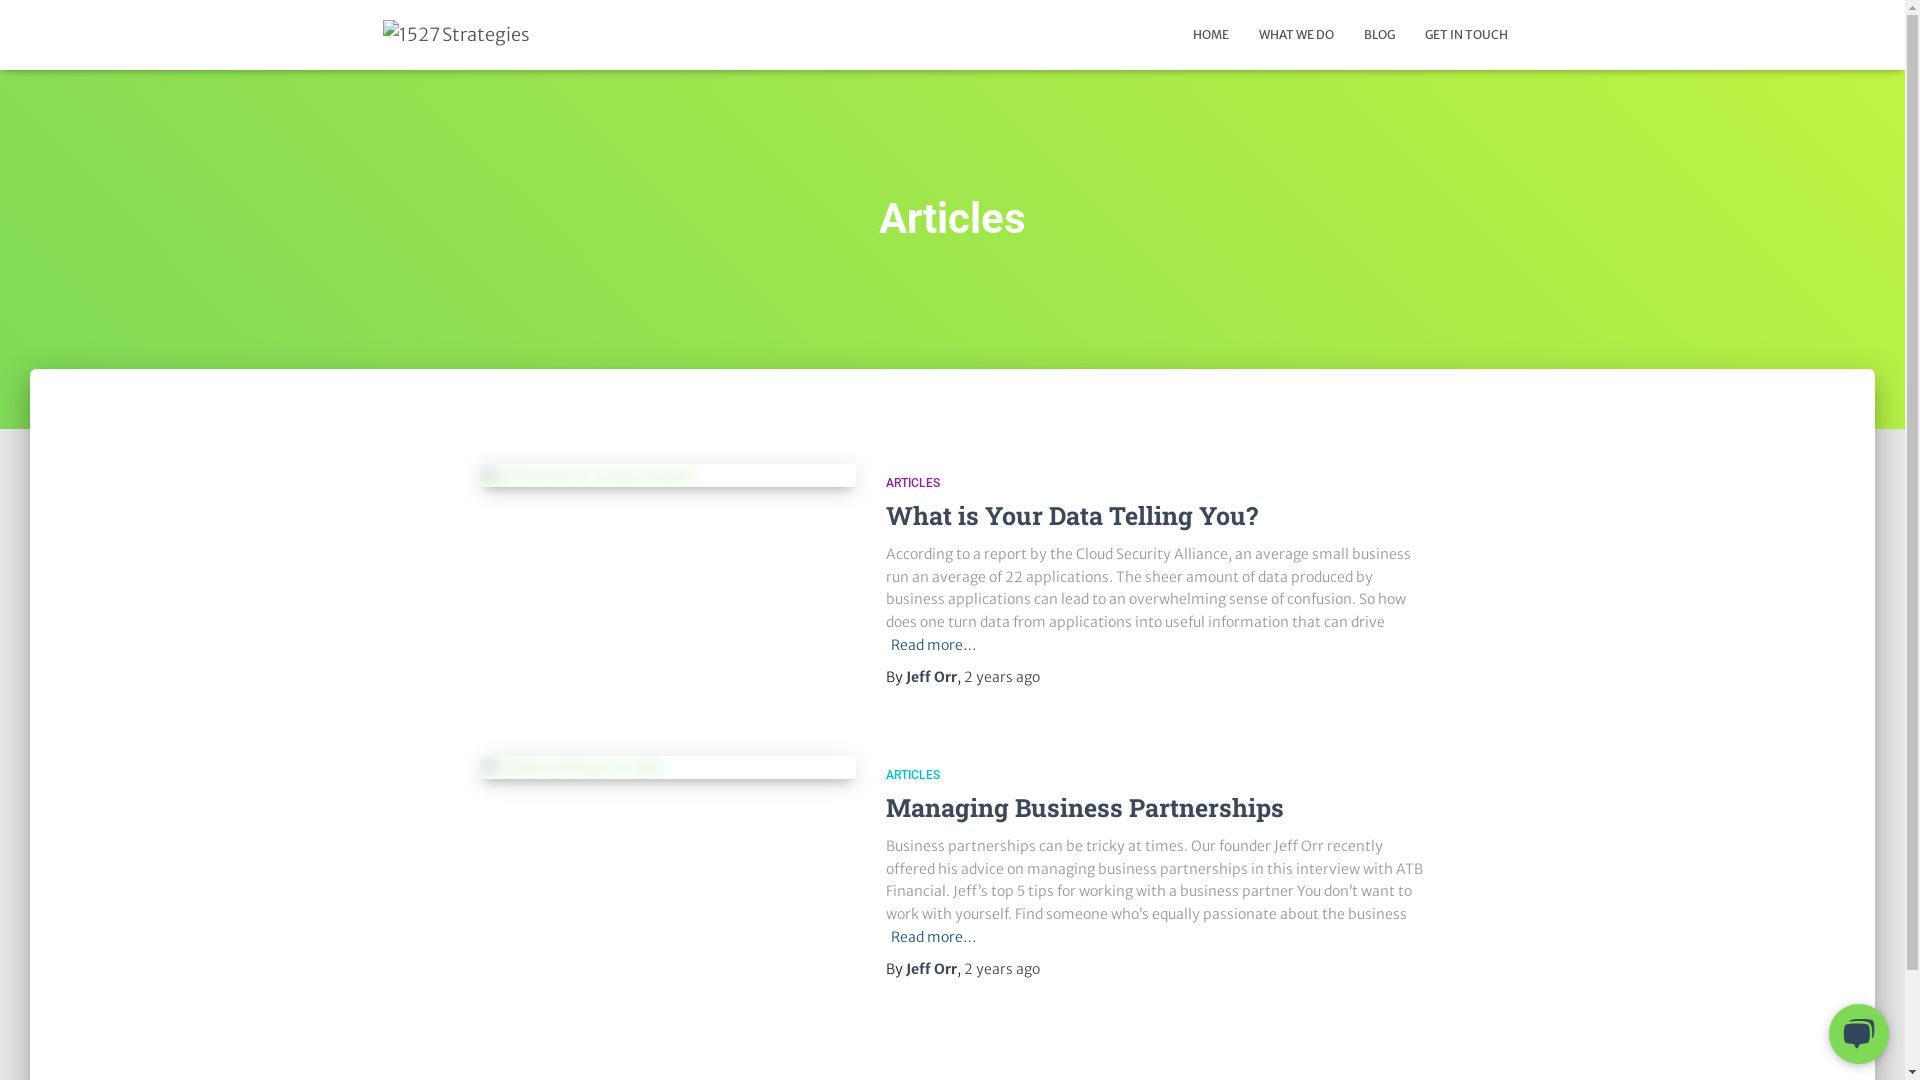  What do you see at coordinates (1002, 677) in the screenshot?
I see `2 years ago` at bounding box center [1002, 677].